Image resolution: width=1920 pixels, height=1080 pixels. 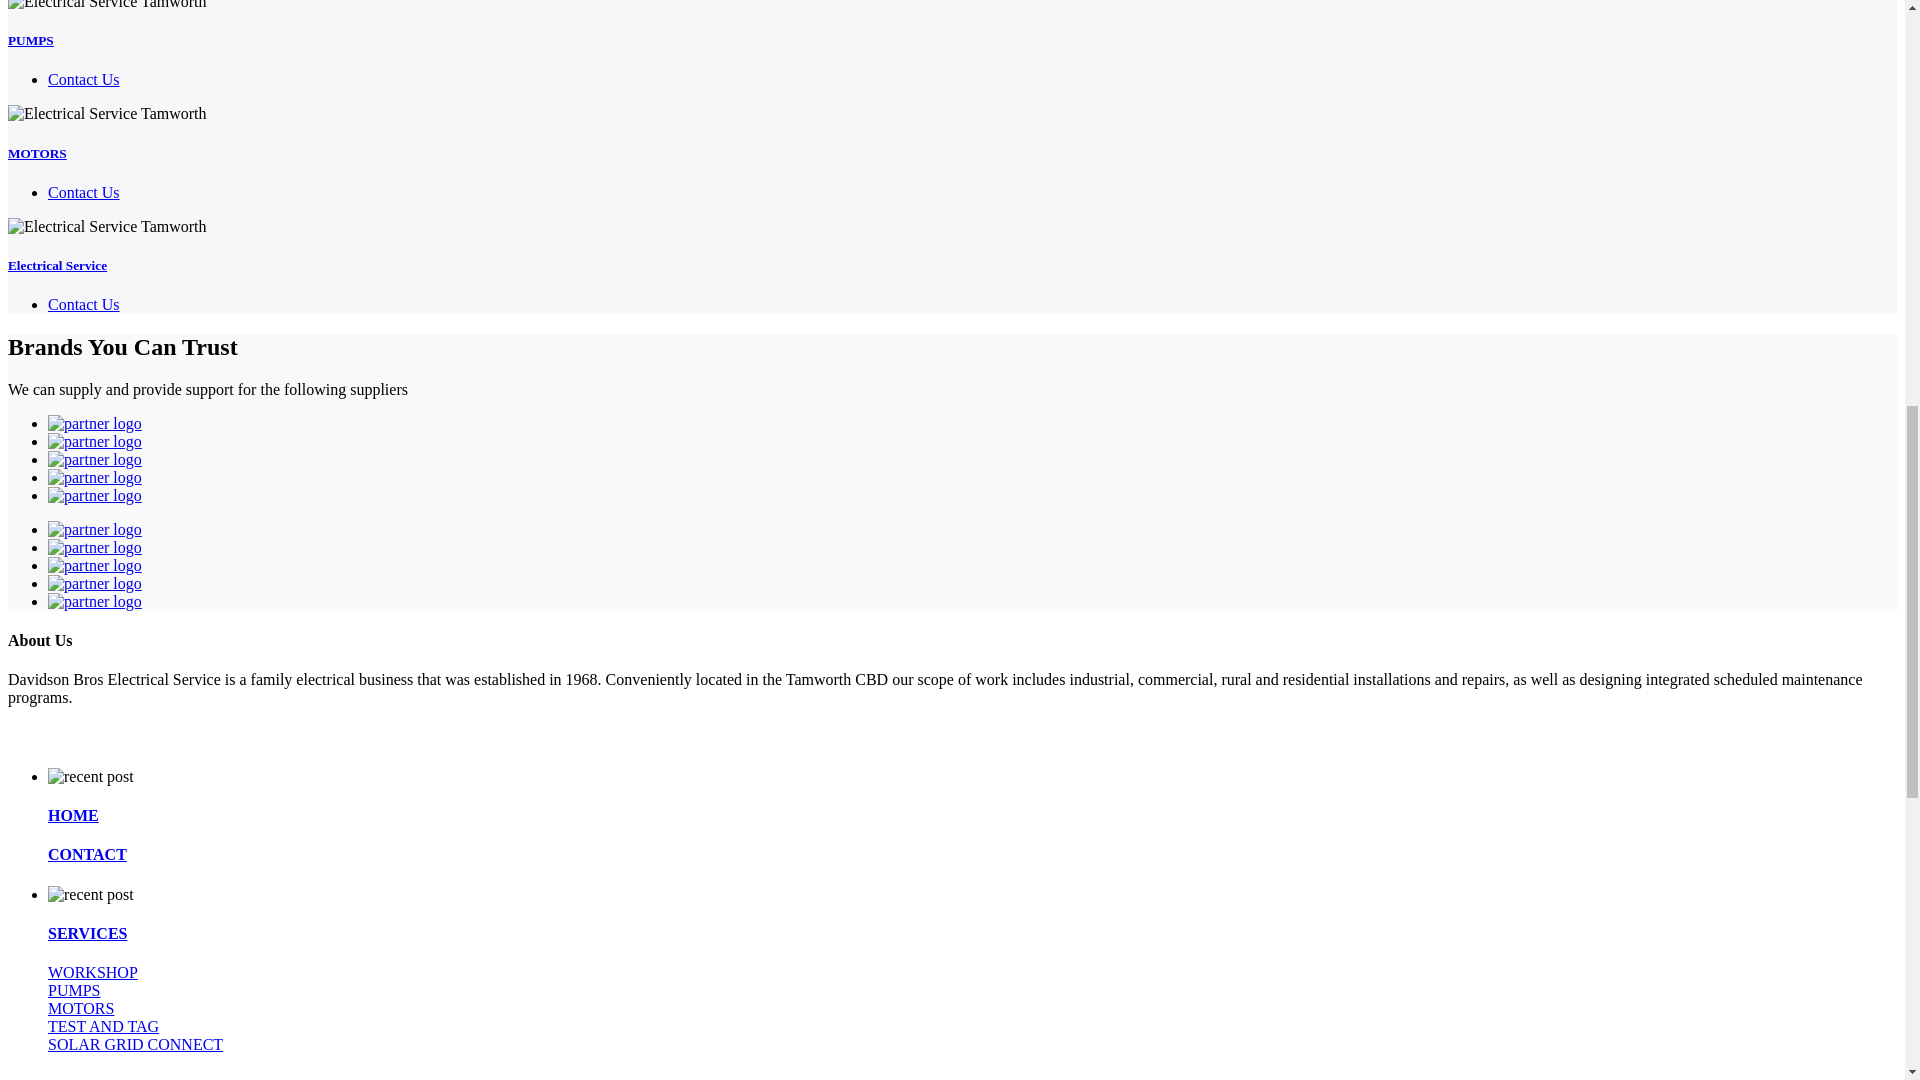 What do you see at coordinates (84, 79) in the screenshot?
I see `Contact Us` at bounding box center [84, 79].